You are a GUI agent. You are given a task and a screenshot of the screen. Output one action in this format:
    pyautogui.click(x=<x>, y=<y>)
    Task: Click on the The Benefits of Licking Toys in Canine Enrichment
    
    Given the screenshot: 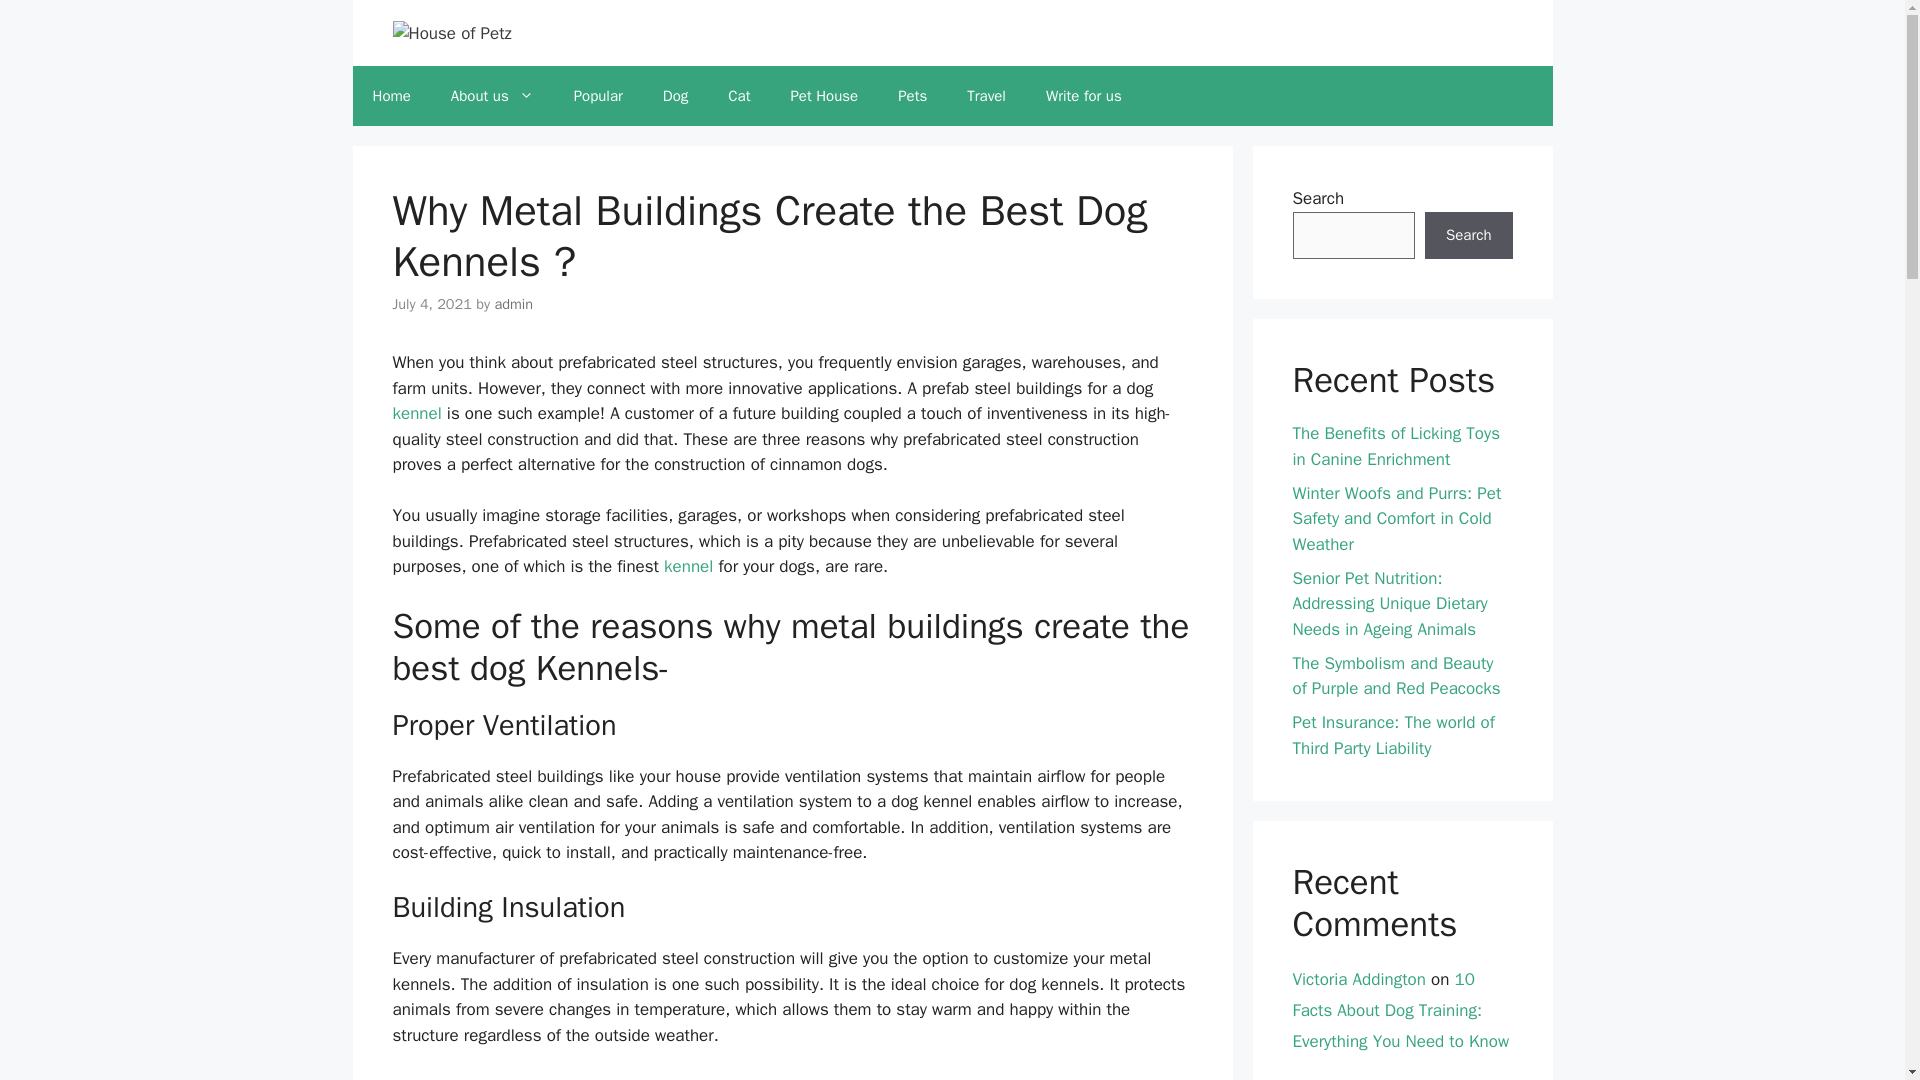 What is the action you would take?
    pyautogui.click(x=1396, y=446)
    